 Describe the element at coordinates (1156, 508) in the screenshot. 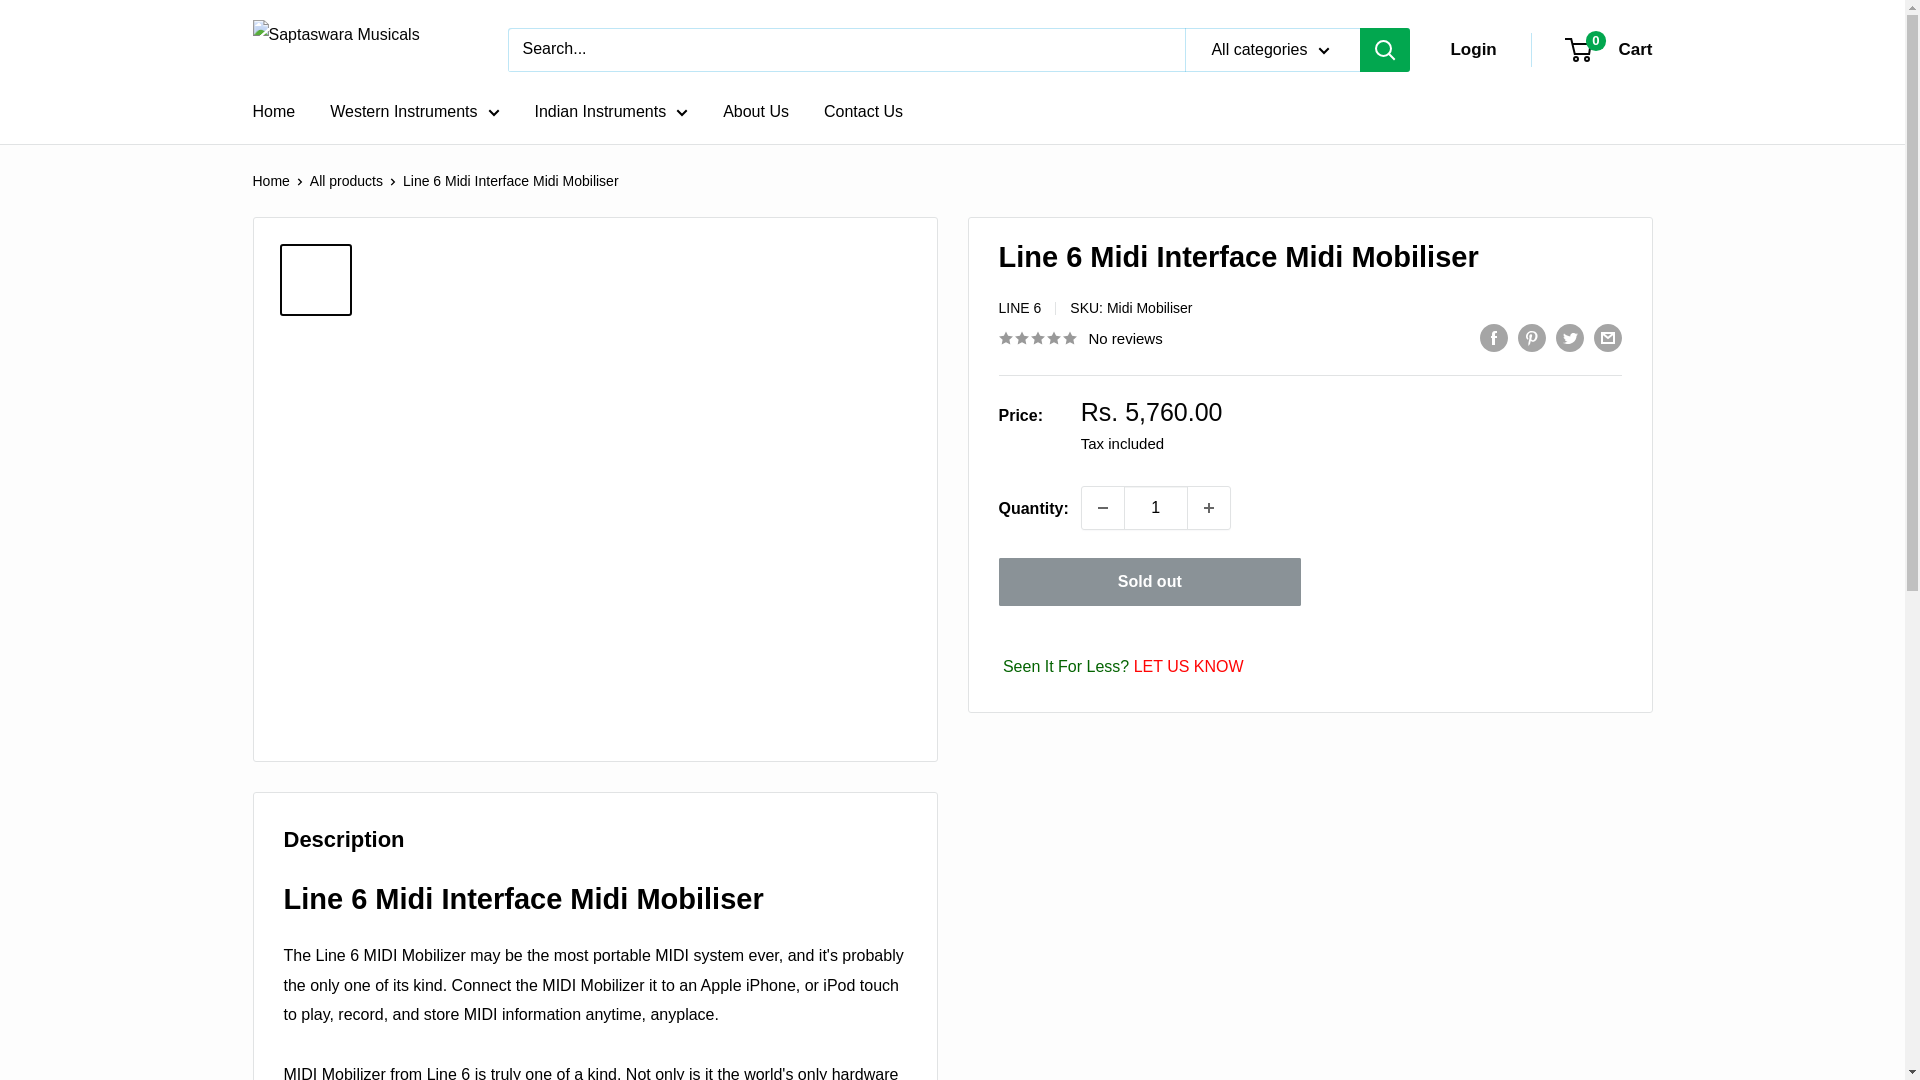

I see `1` at that location.